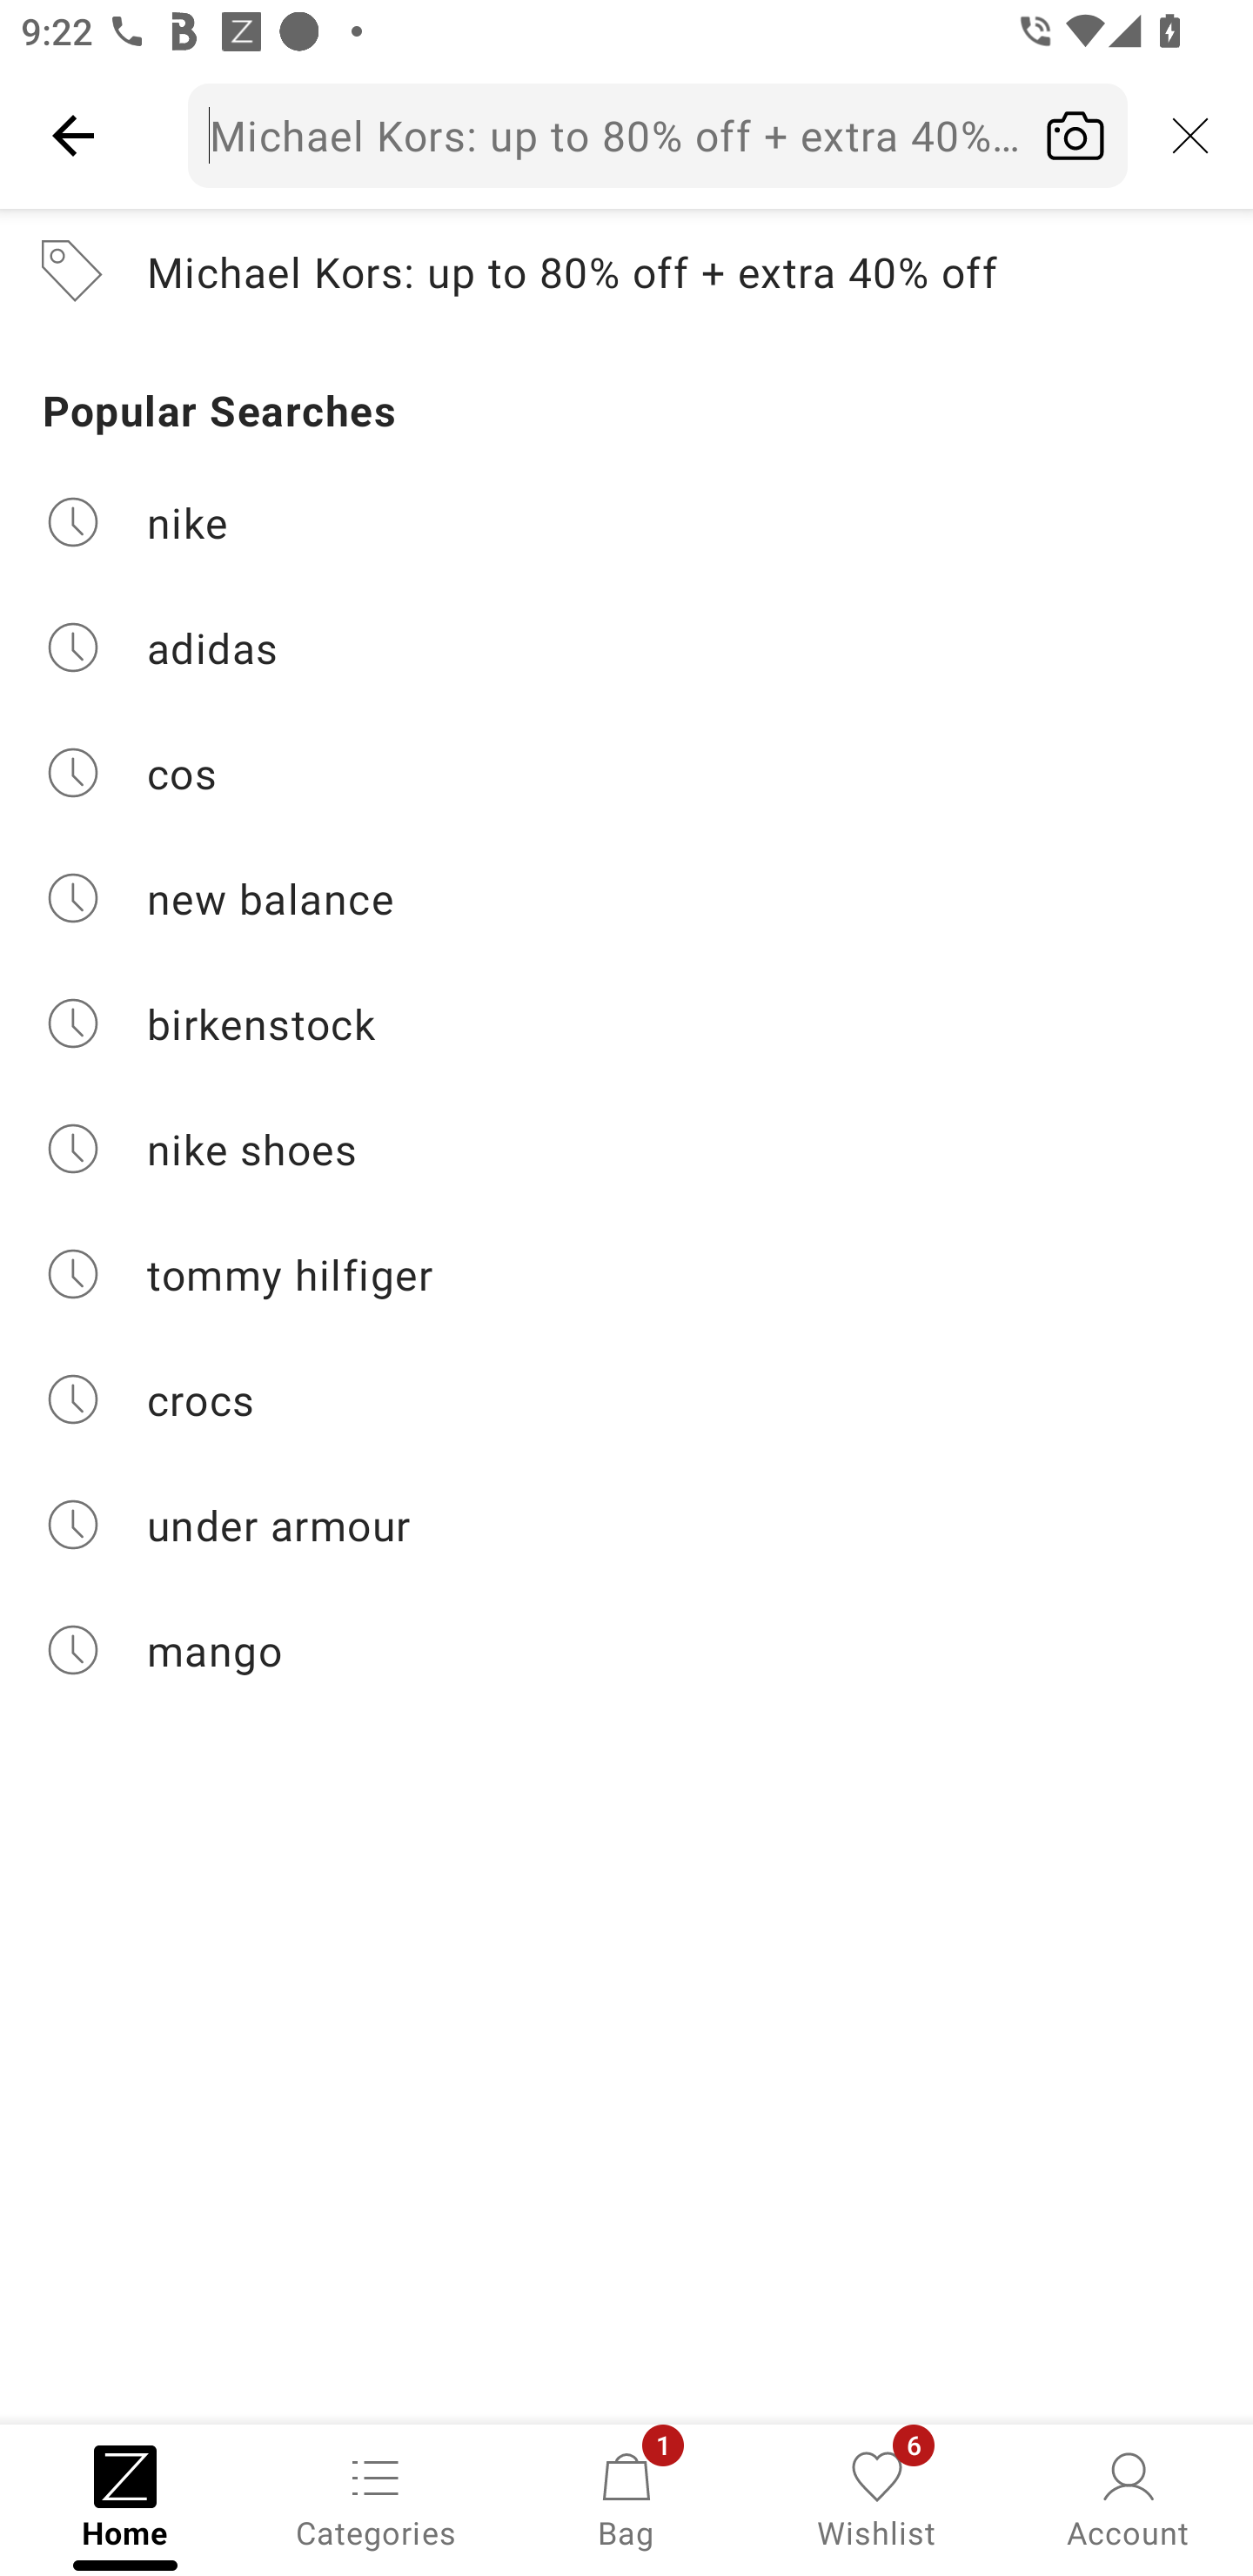  I want to click on Categories, so click(376, 2498).